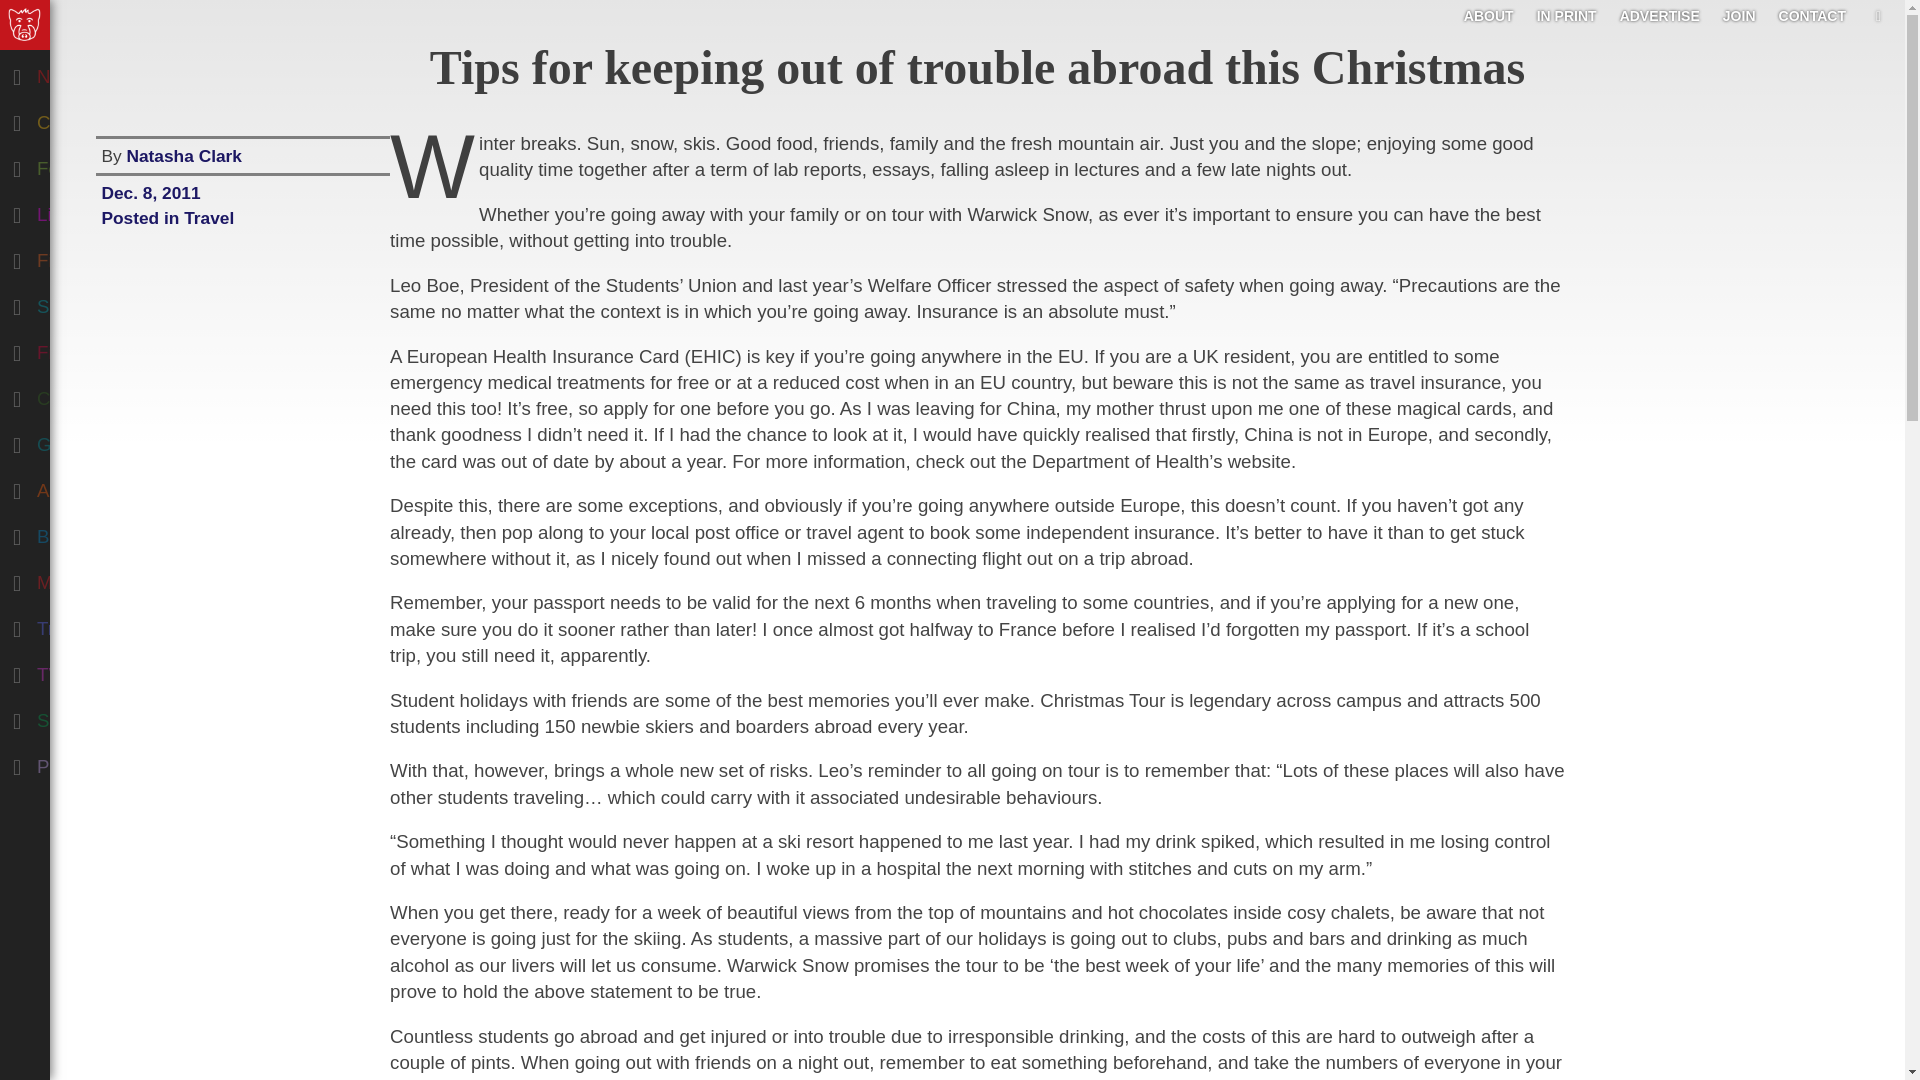  What do you see at coordinates (104, 440) in the screenshot?
I see `Games` at bounding box center [104, 440].